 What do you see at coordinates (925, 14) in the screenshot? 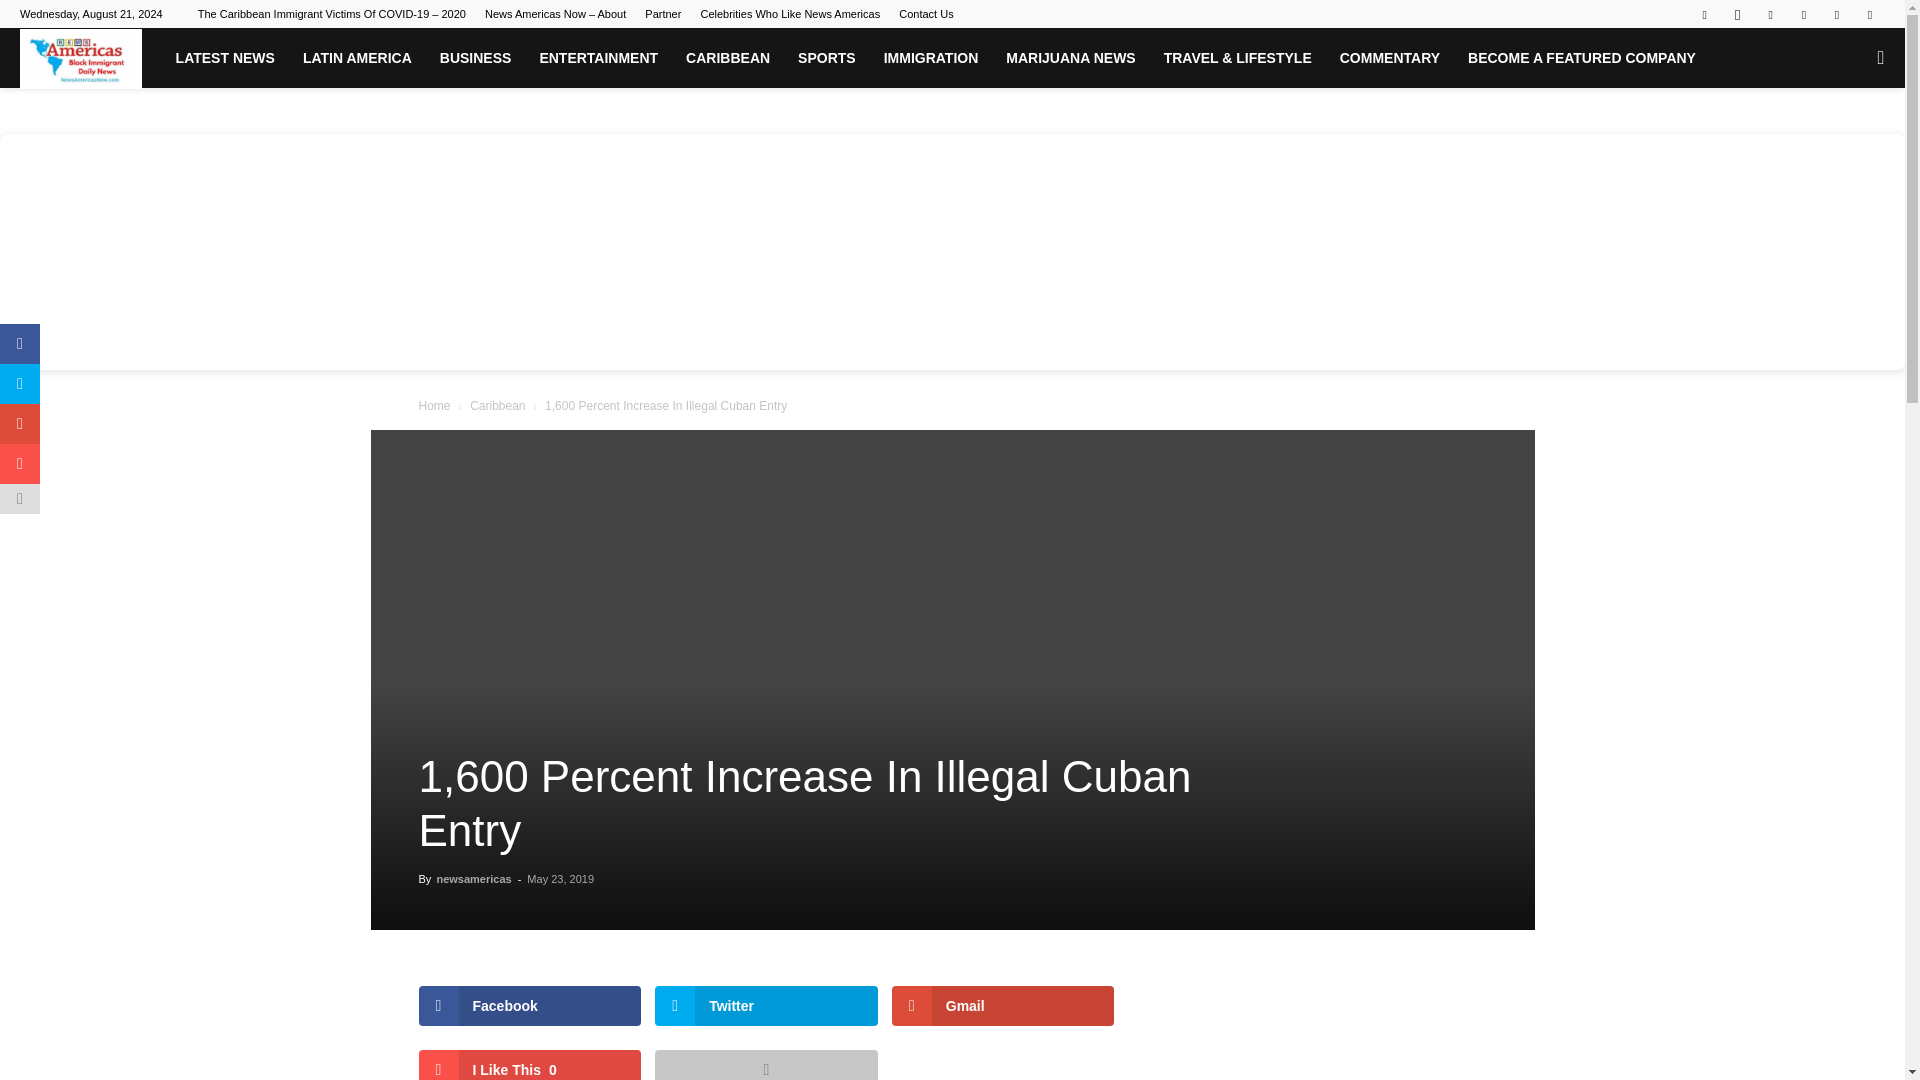
I see `Contact Us` at bounding box center [925, 14].